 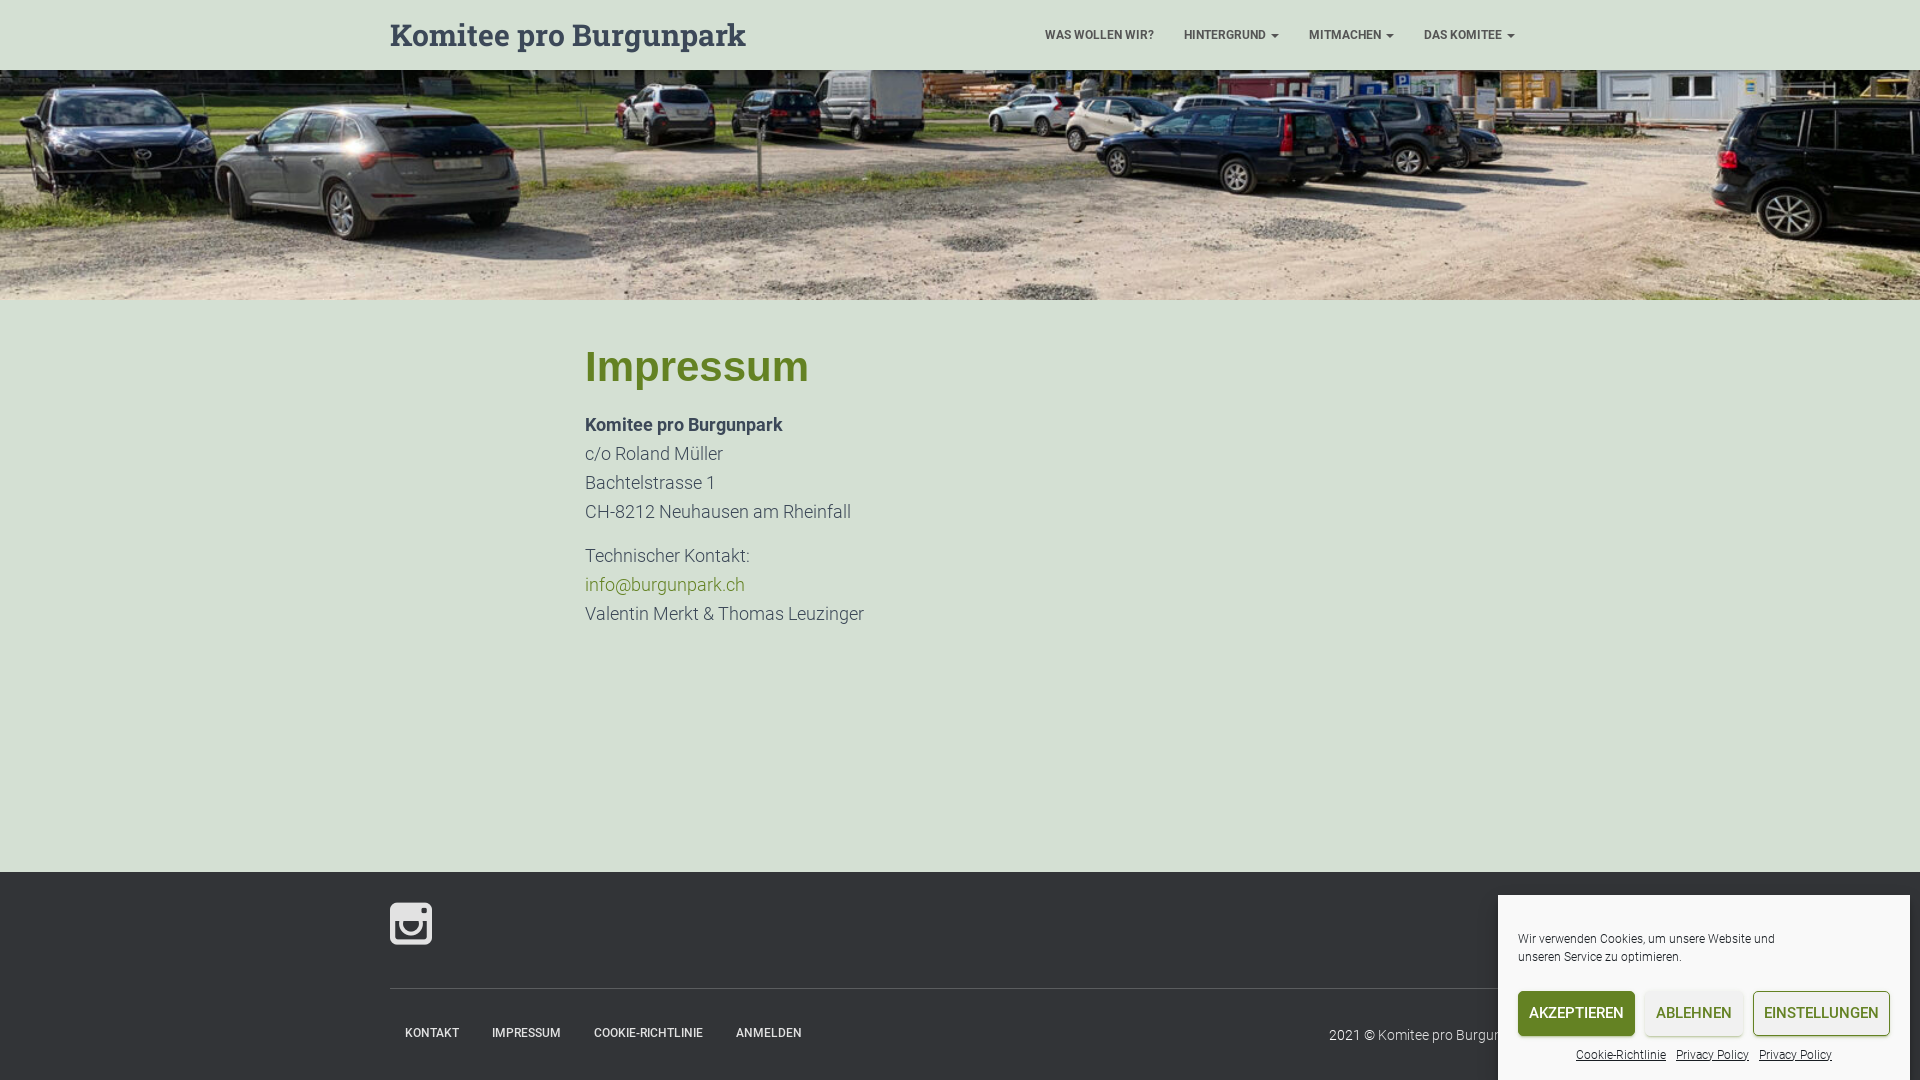 I want to click on info@burgunpark.ch, so click(x=665, y=584).